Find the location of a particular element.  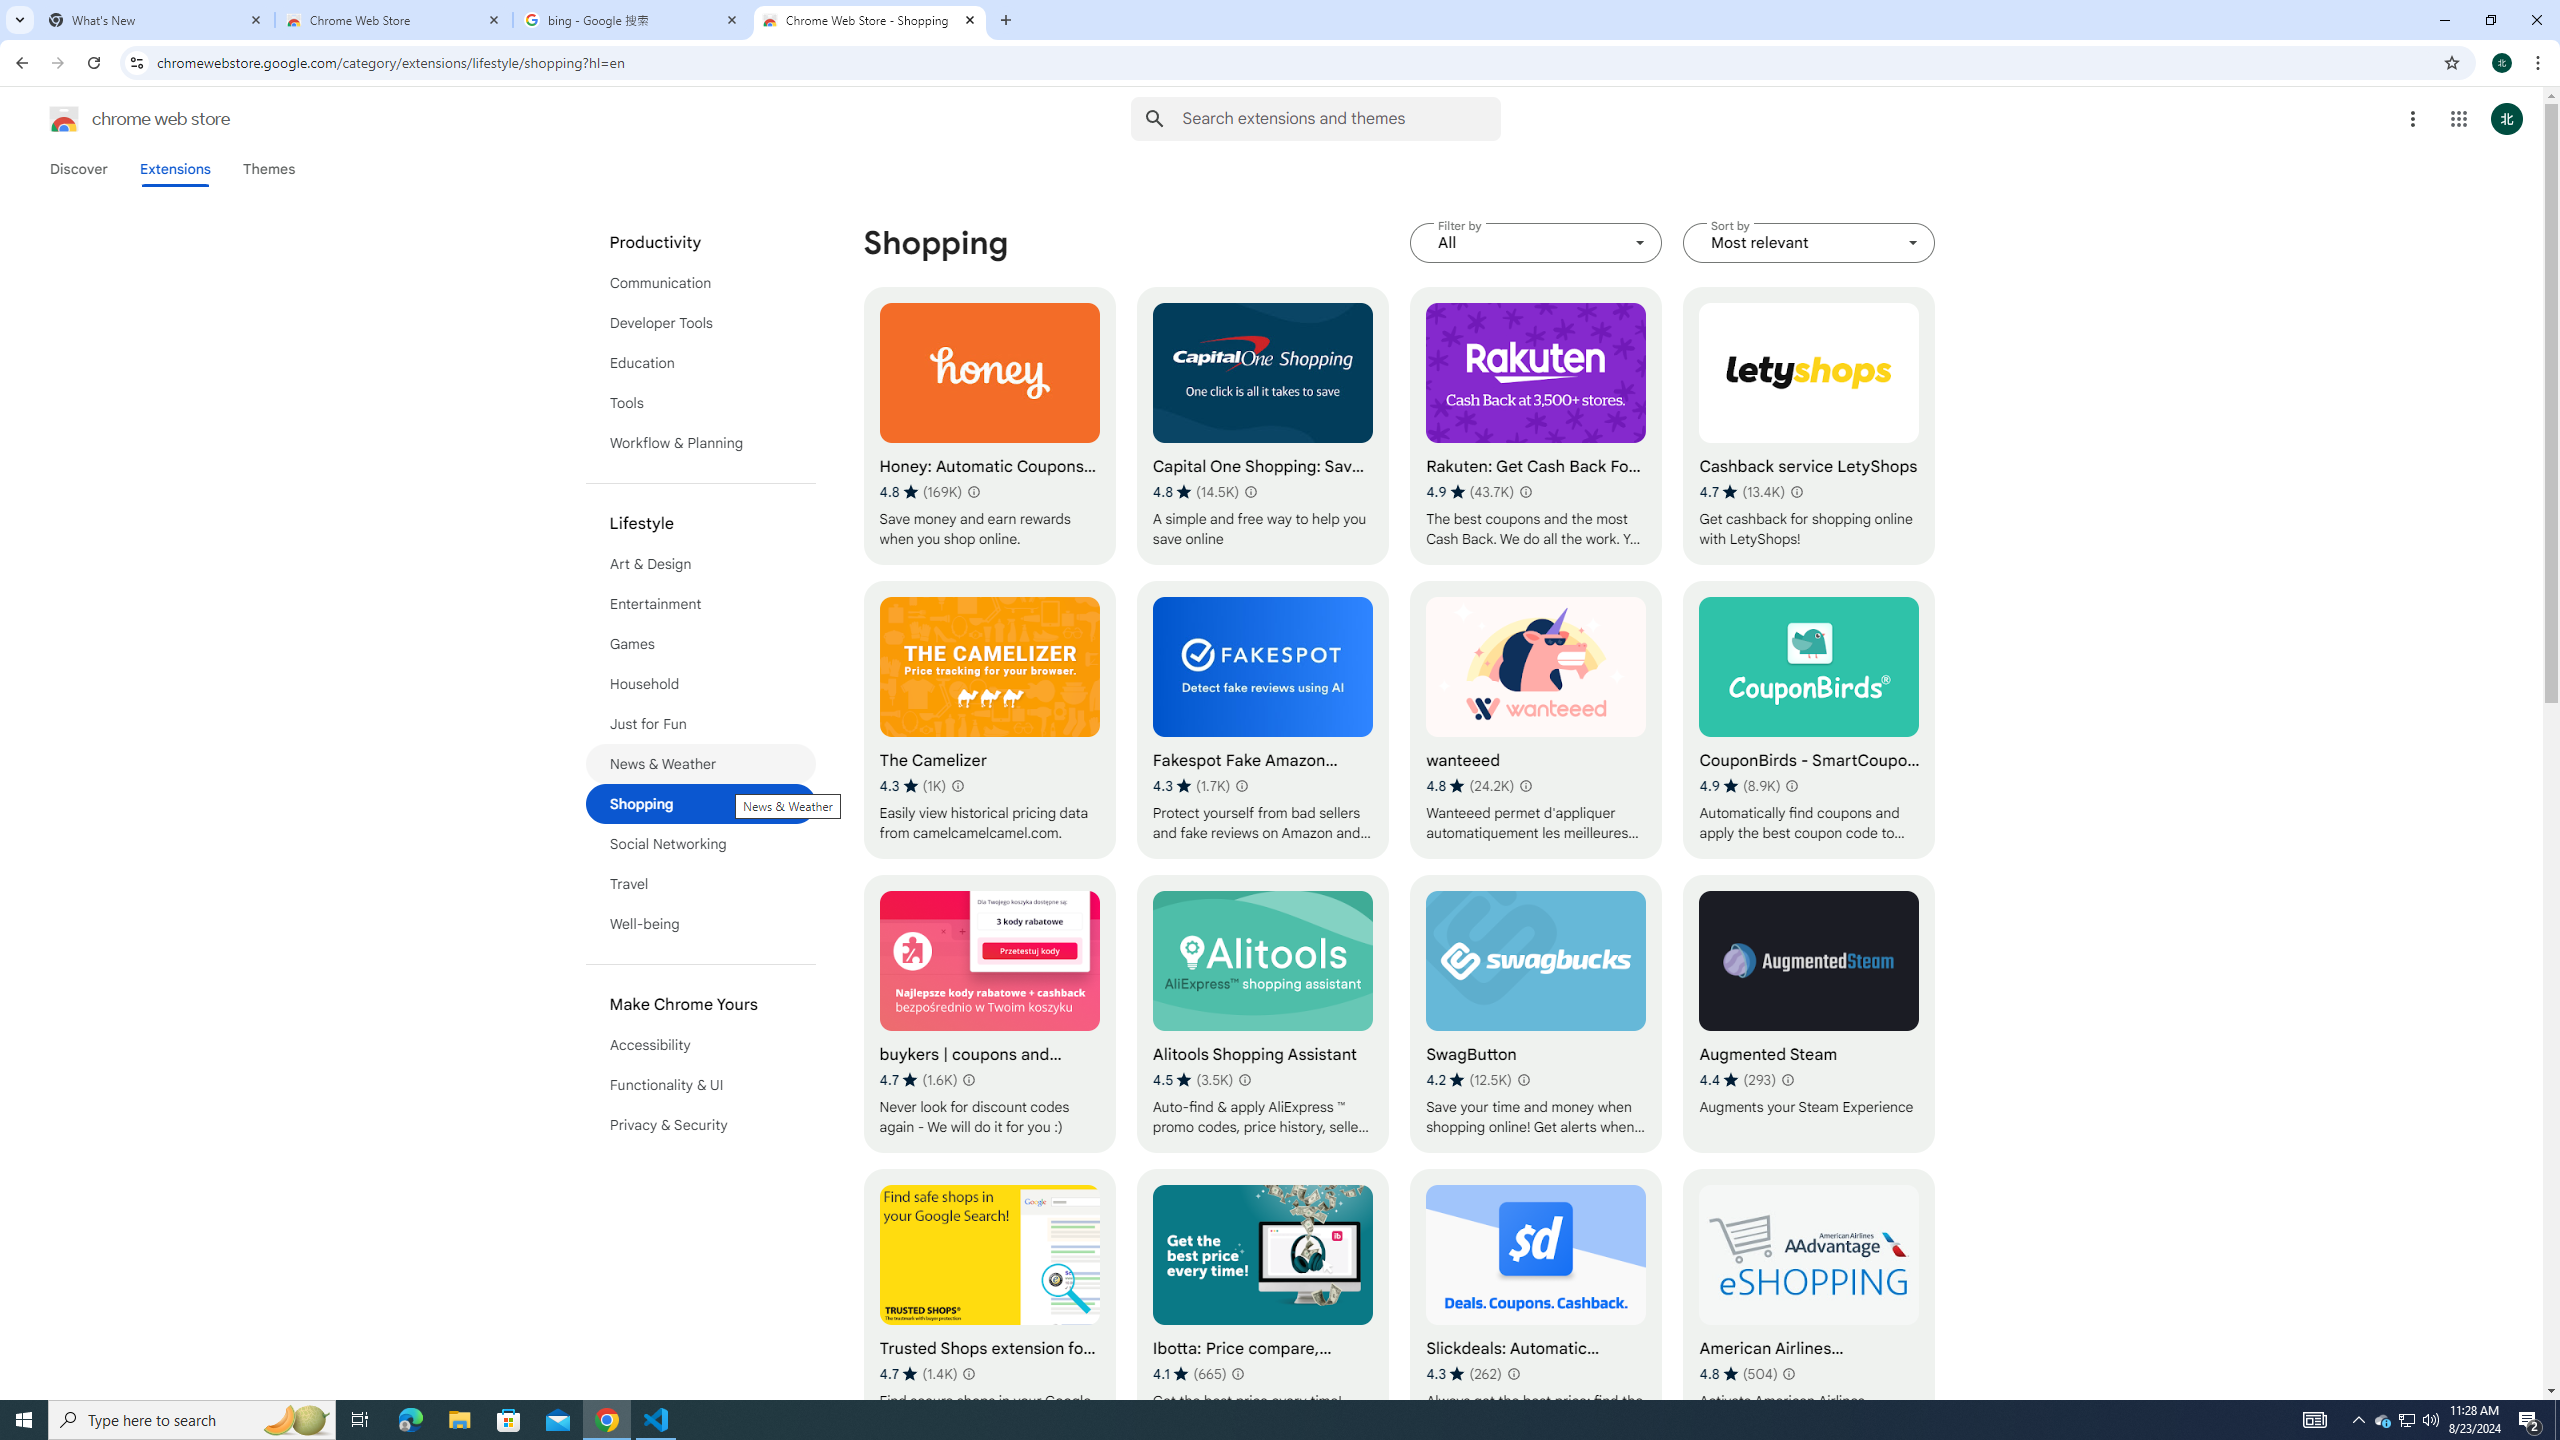

Average rating 4.8 out of 5 stars. 14.5K ratings. is located at coordinates (1196, 492).